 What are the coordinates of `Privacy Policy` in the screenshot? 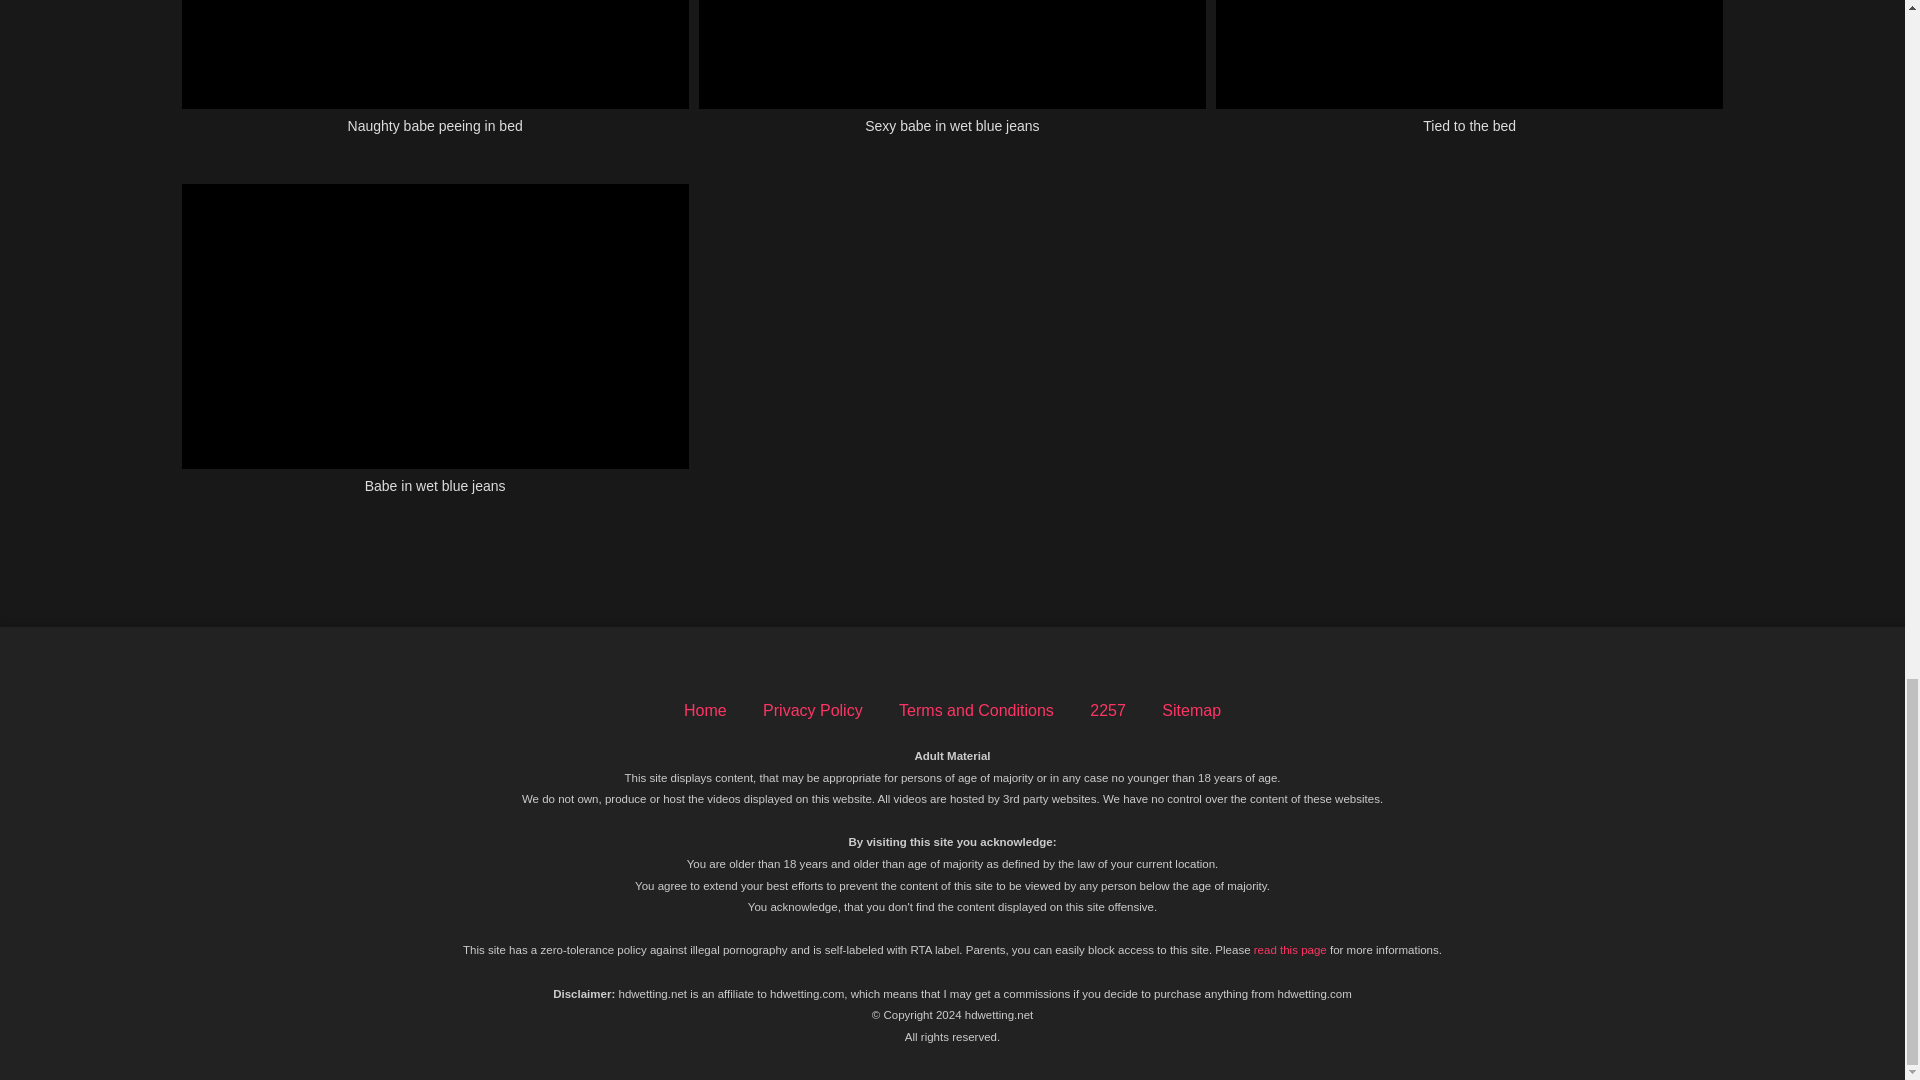 It's located at (812, 710).